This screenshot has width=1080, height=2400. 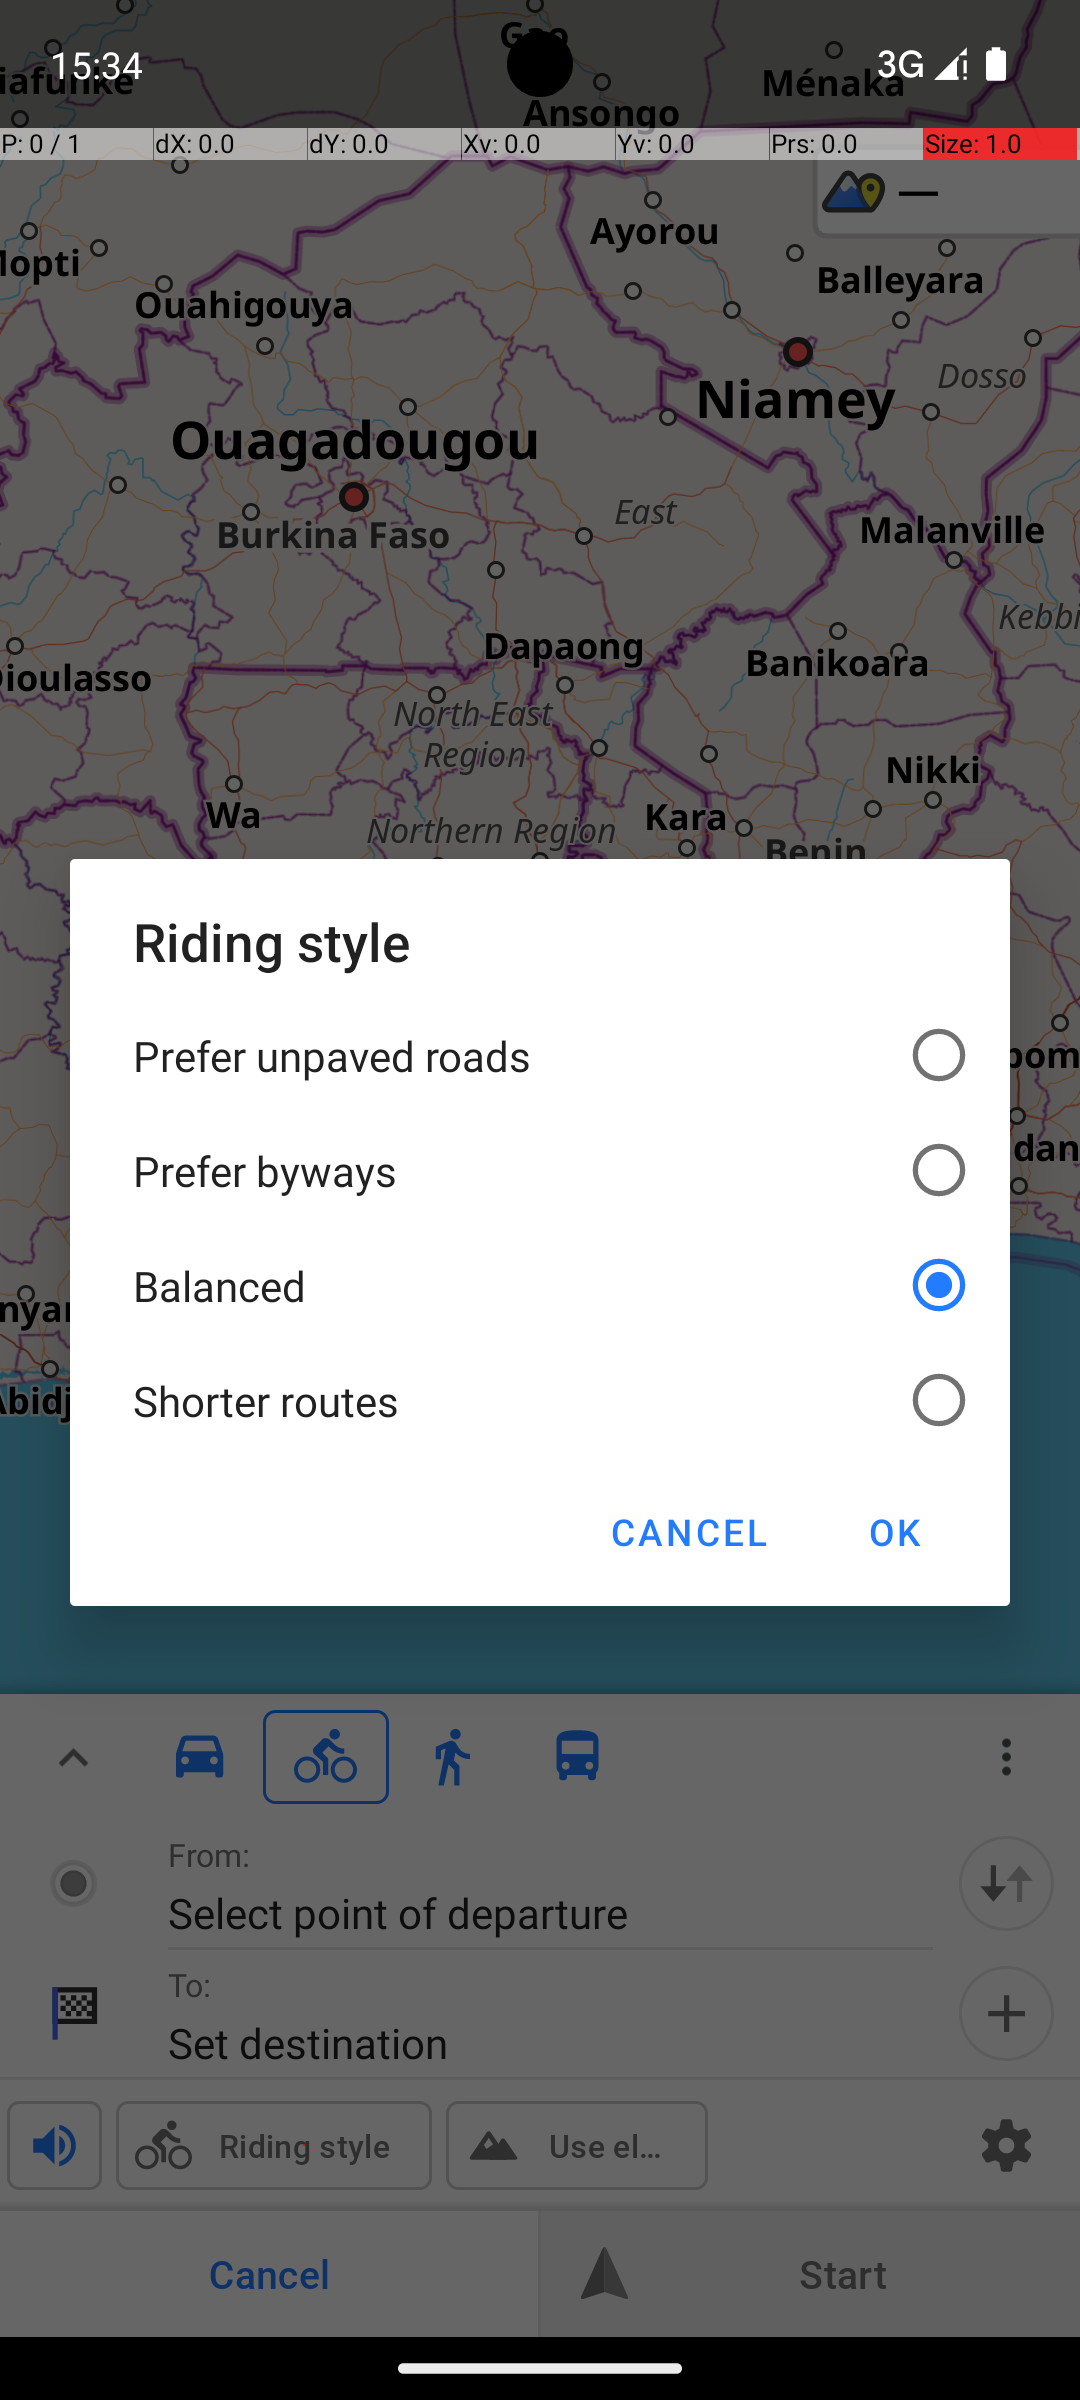 I want to click on Balanced, so click(x=540, y=1286).